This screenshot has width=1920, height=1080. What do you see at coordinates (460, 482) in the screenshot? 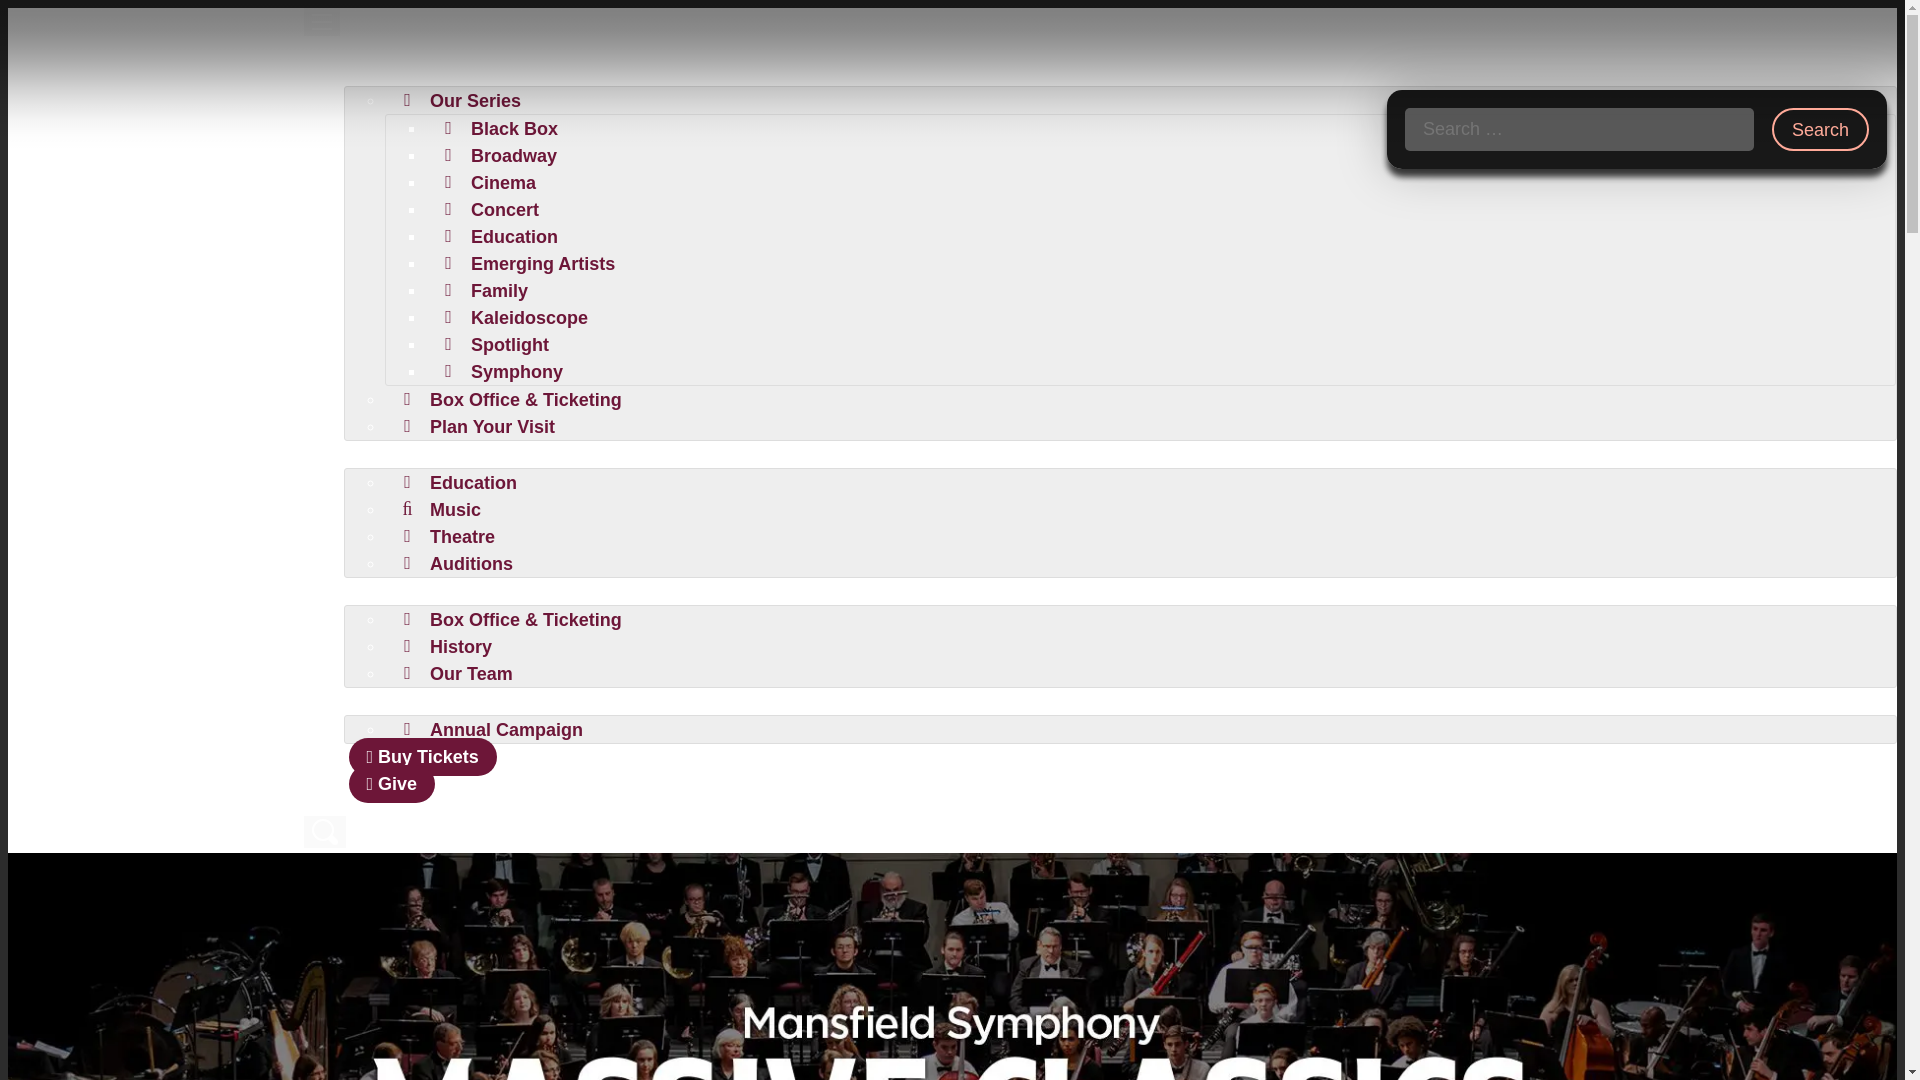
I see `Education` at bounding box center [460, 482].